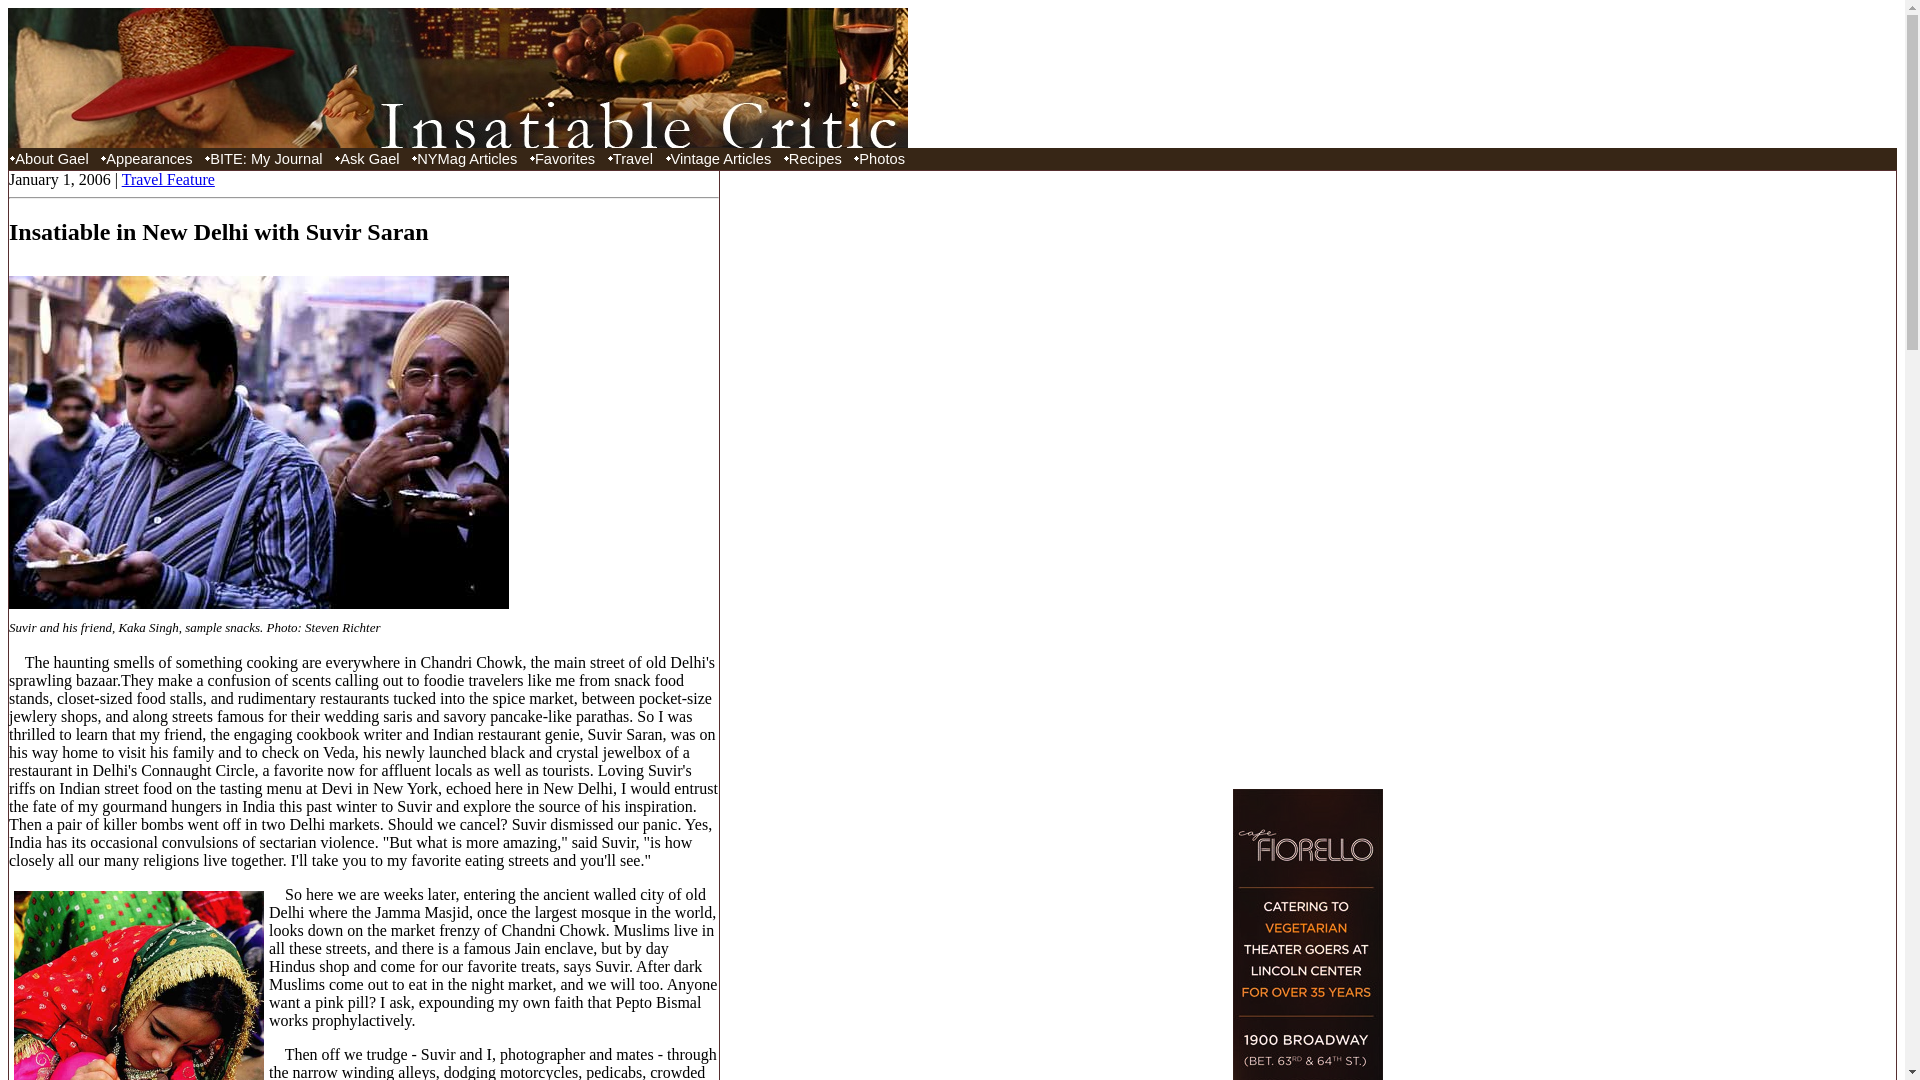 This screenshot has height=1080, width=1920. I want to click on BITE: My Journal, so click(266, 158).